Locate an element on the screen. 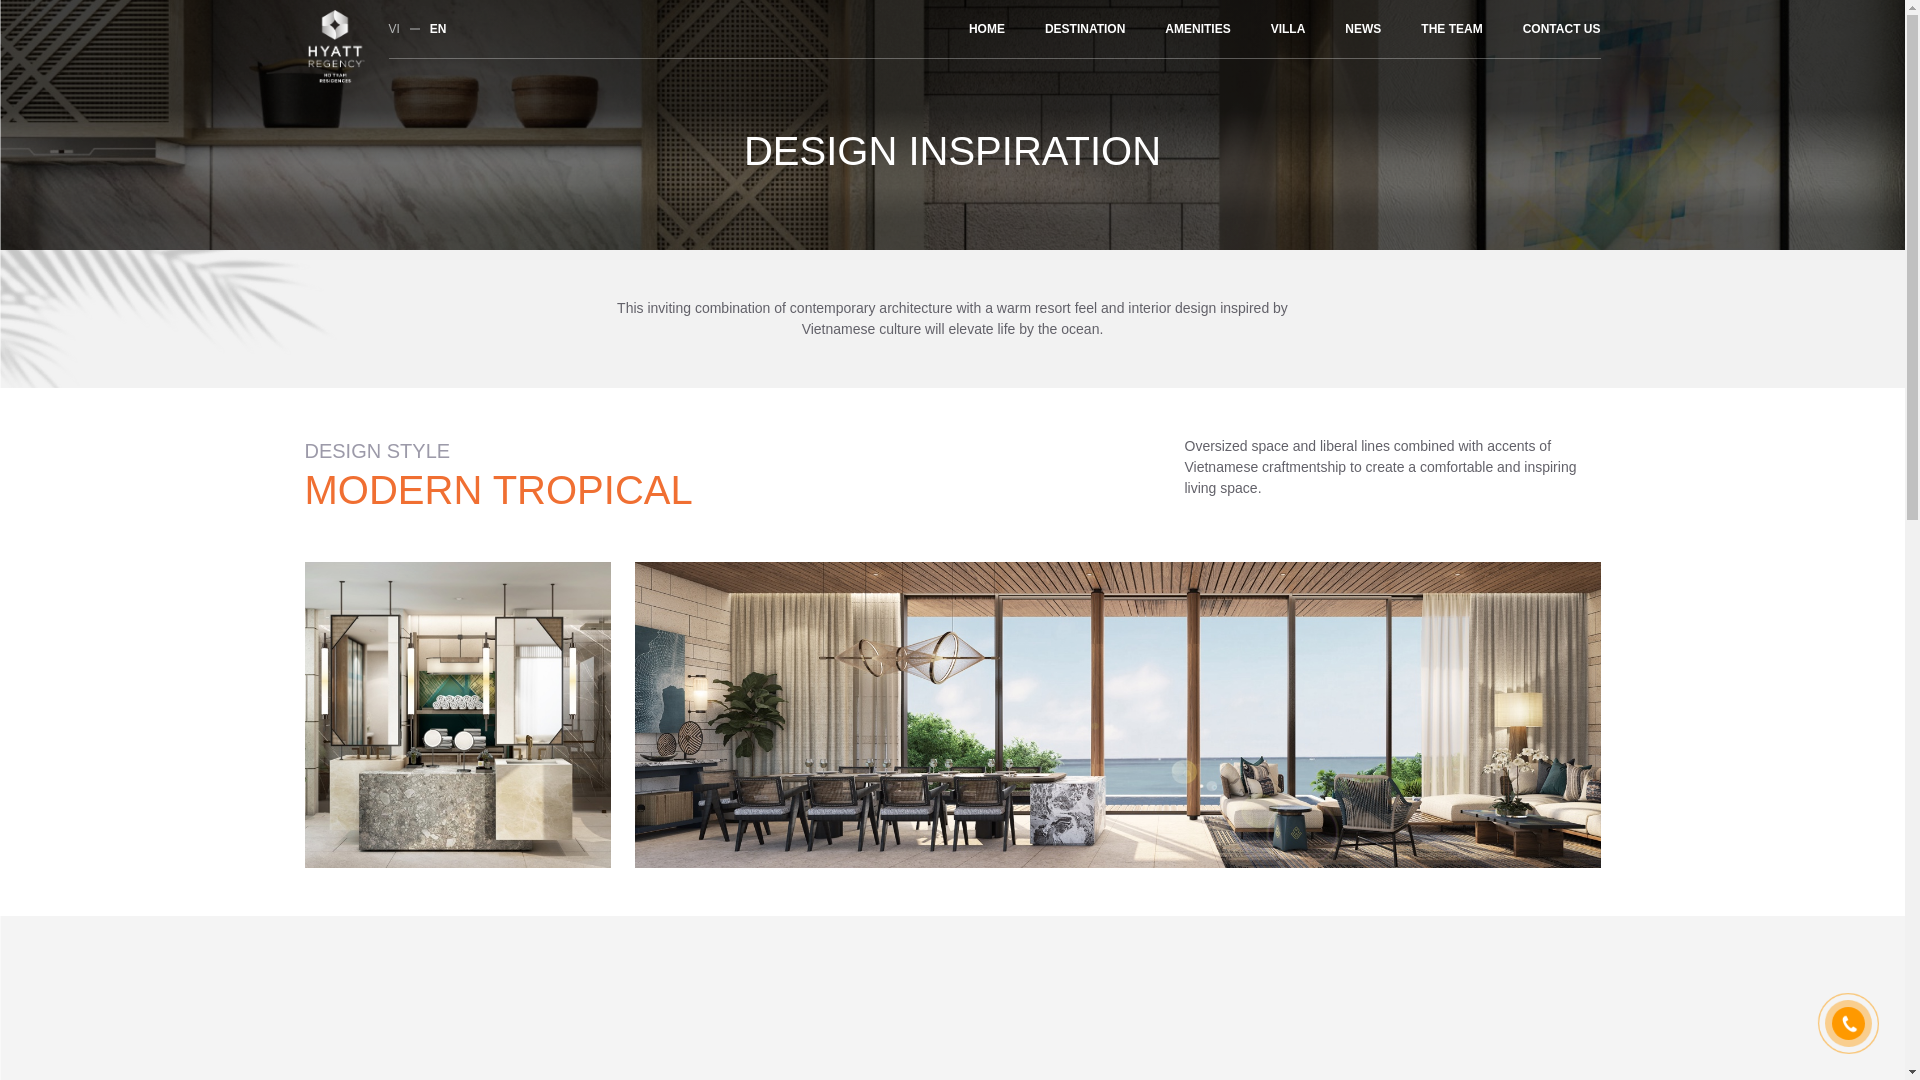 Image resolution: width=1920 pixels, height=1080 pixels. AMENITIES is located at coordinates (1198, 29).